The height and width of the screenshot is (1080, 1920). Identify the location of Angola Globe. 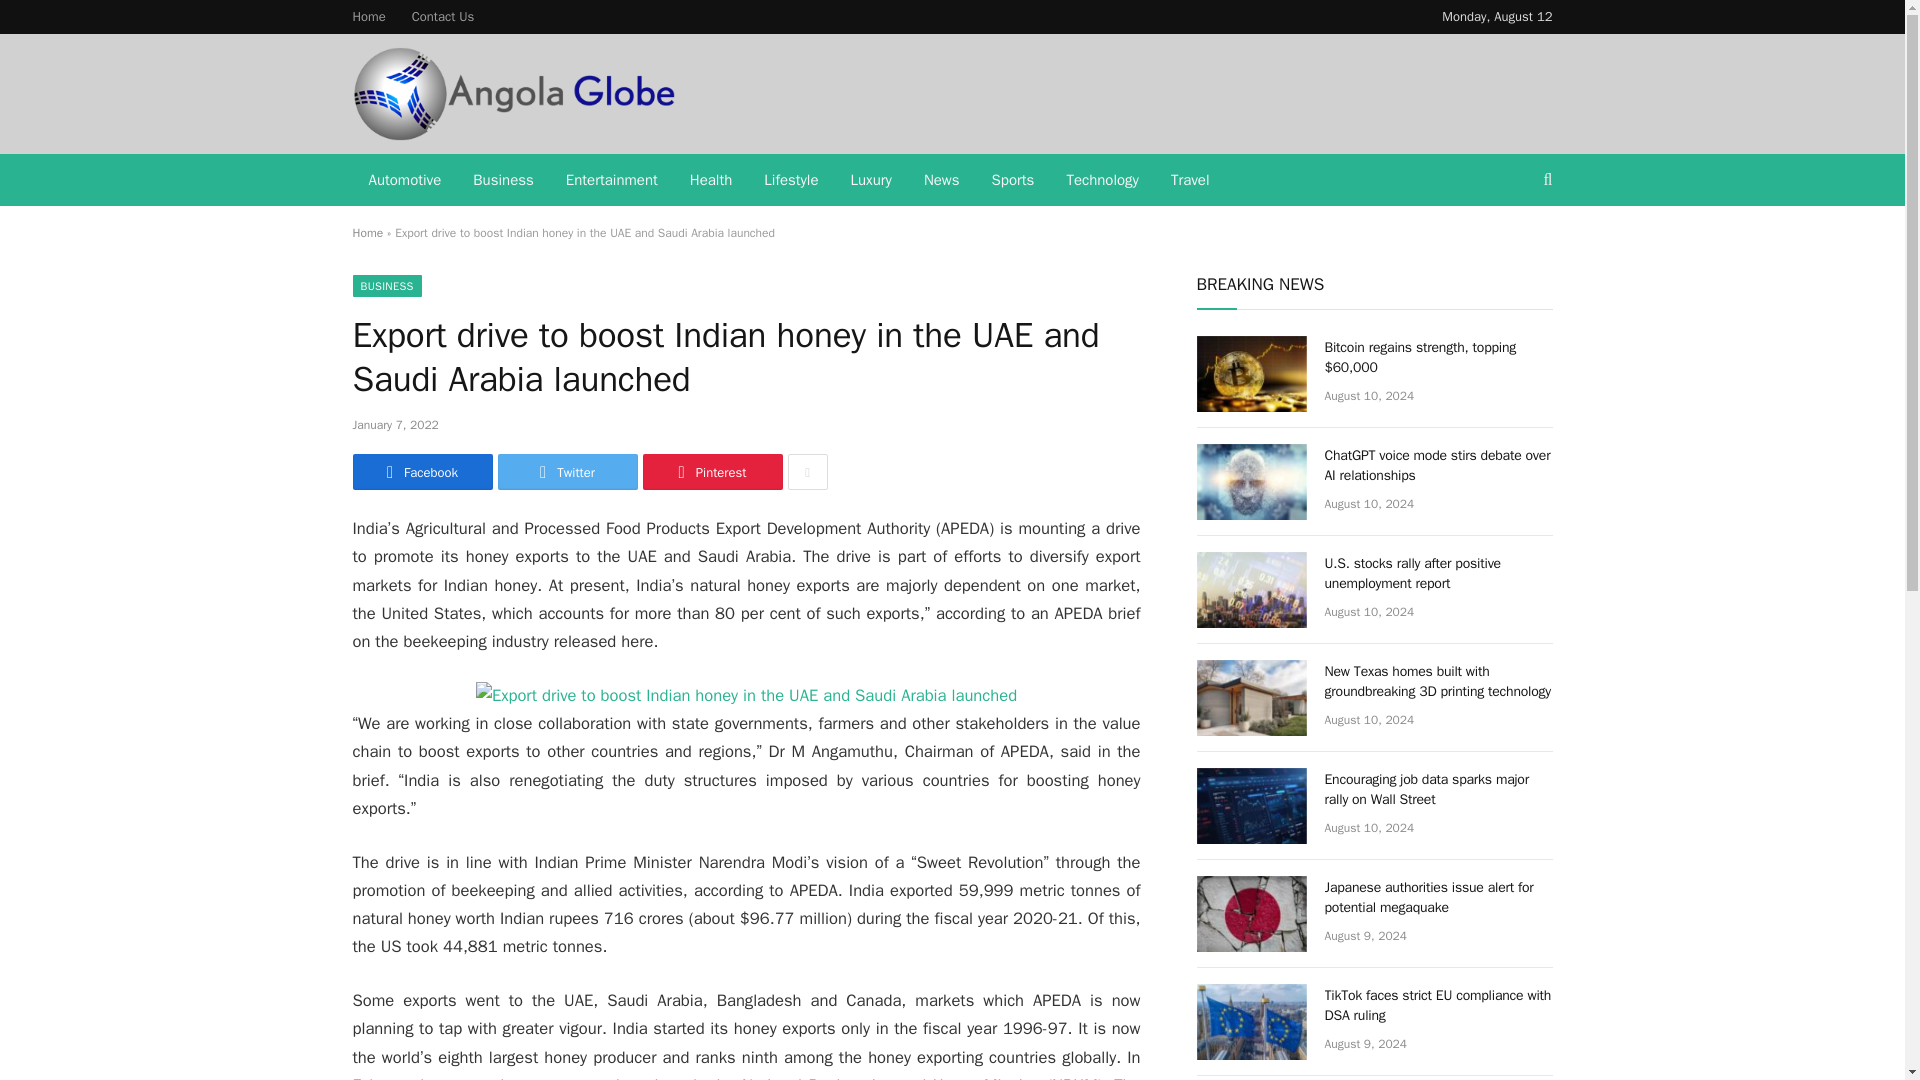
(513, 94).